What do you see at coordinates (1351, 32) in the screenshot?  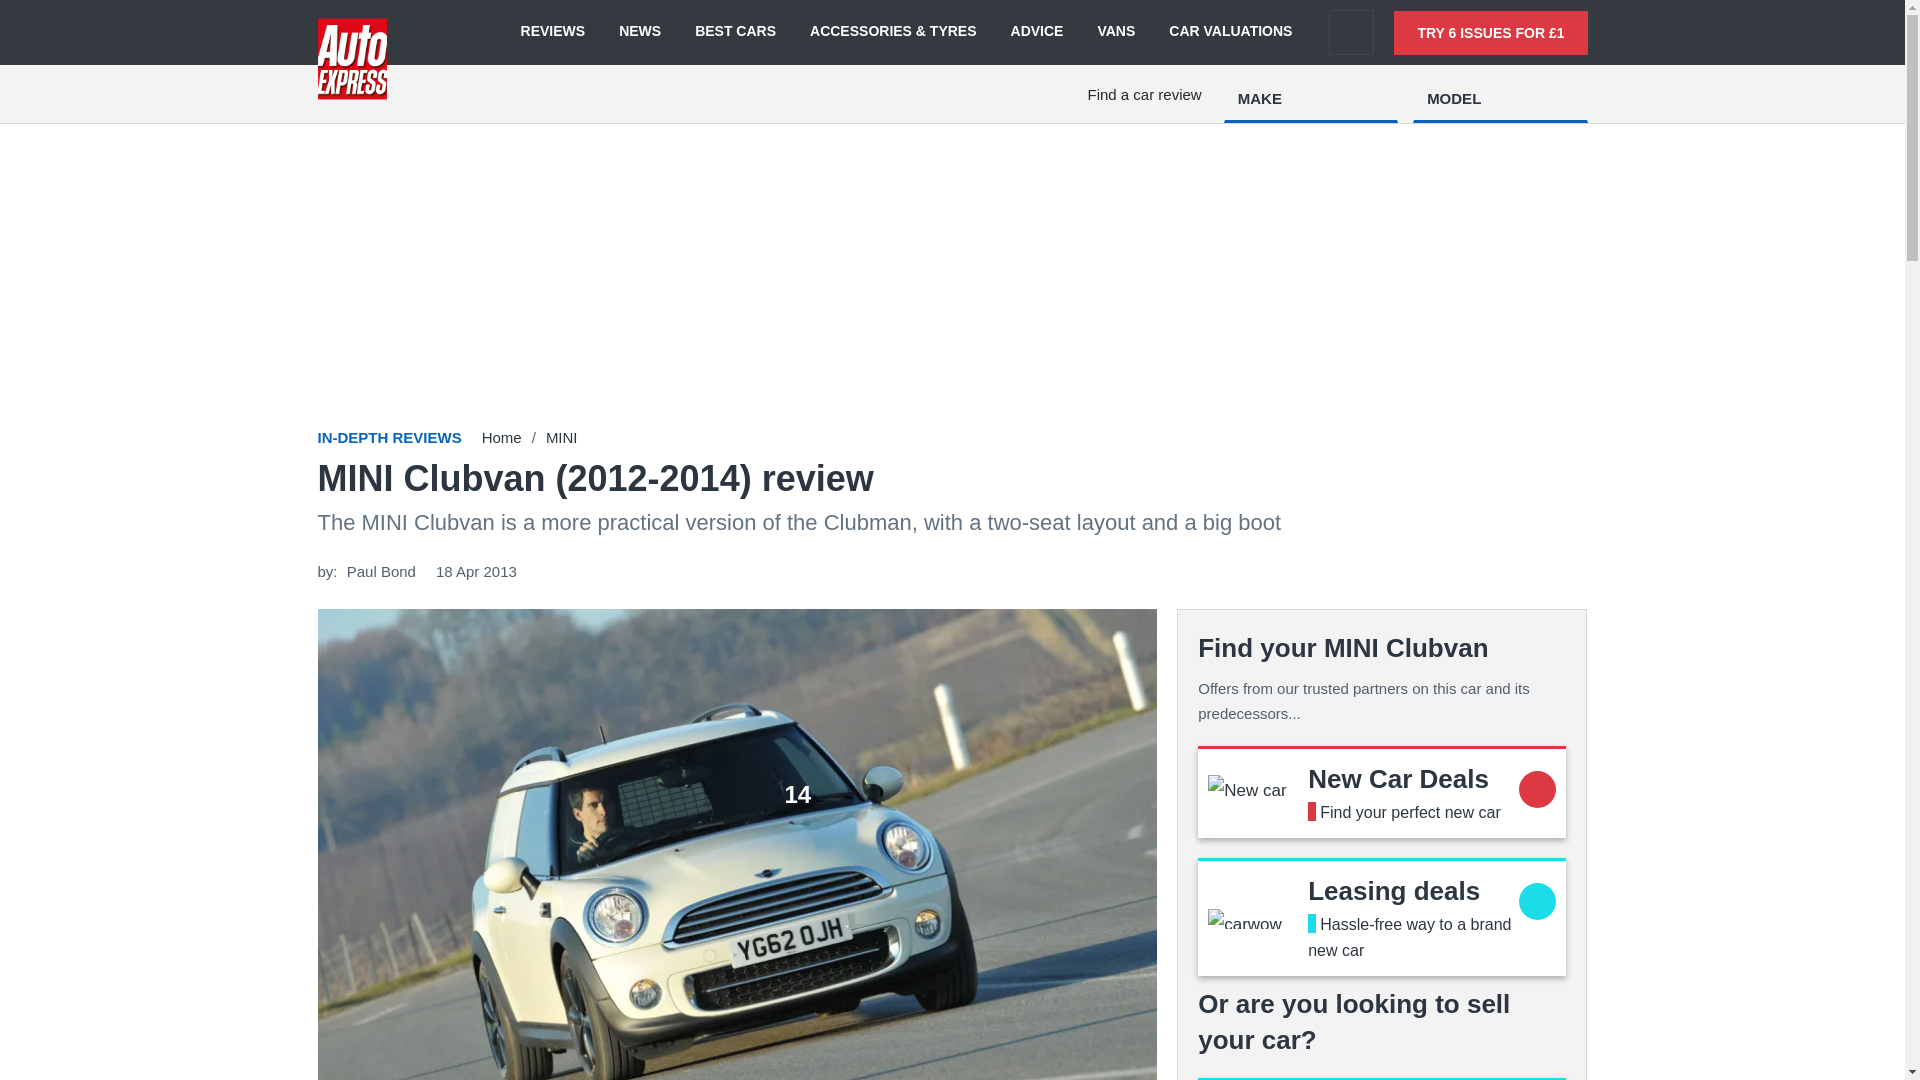 I see `Search` at bounding box center [1351, 32].